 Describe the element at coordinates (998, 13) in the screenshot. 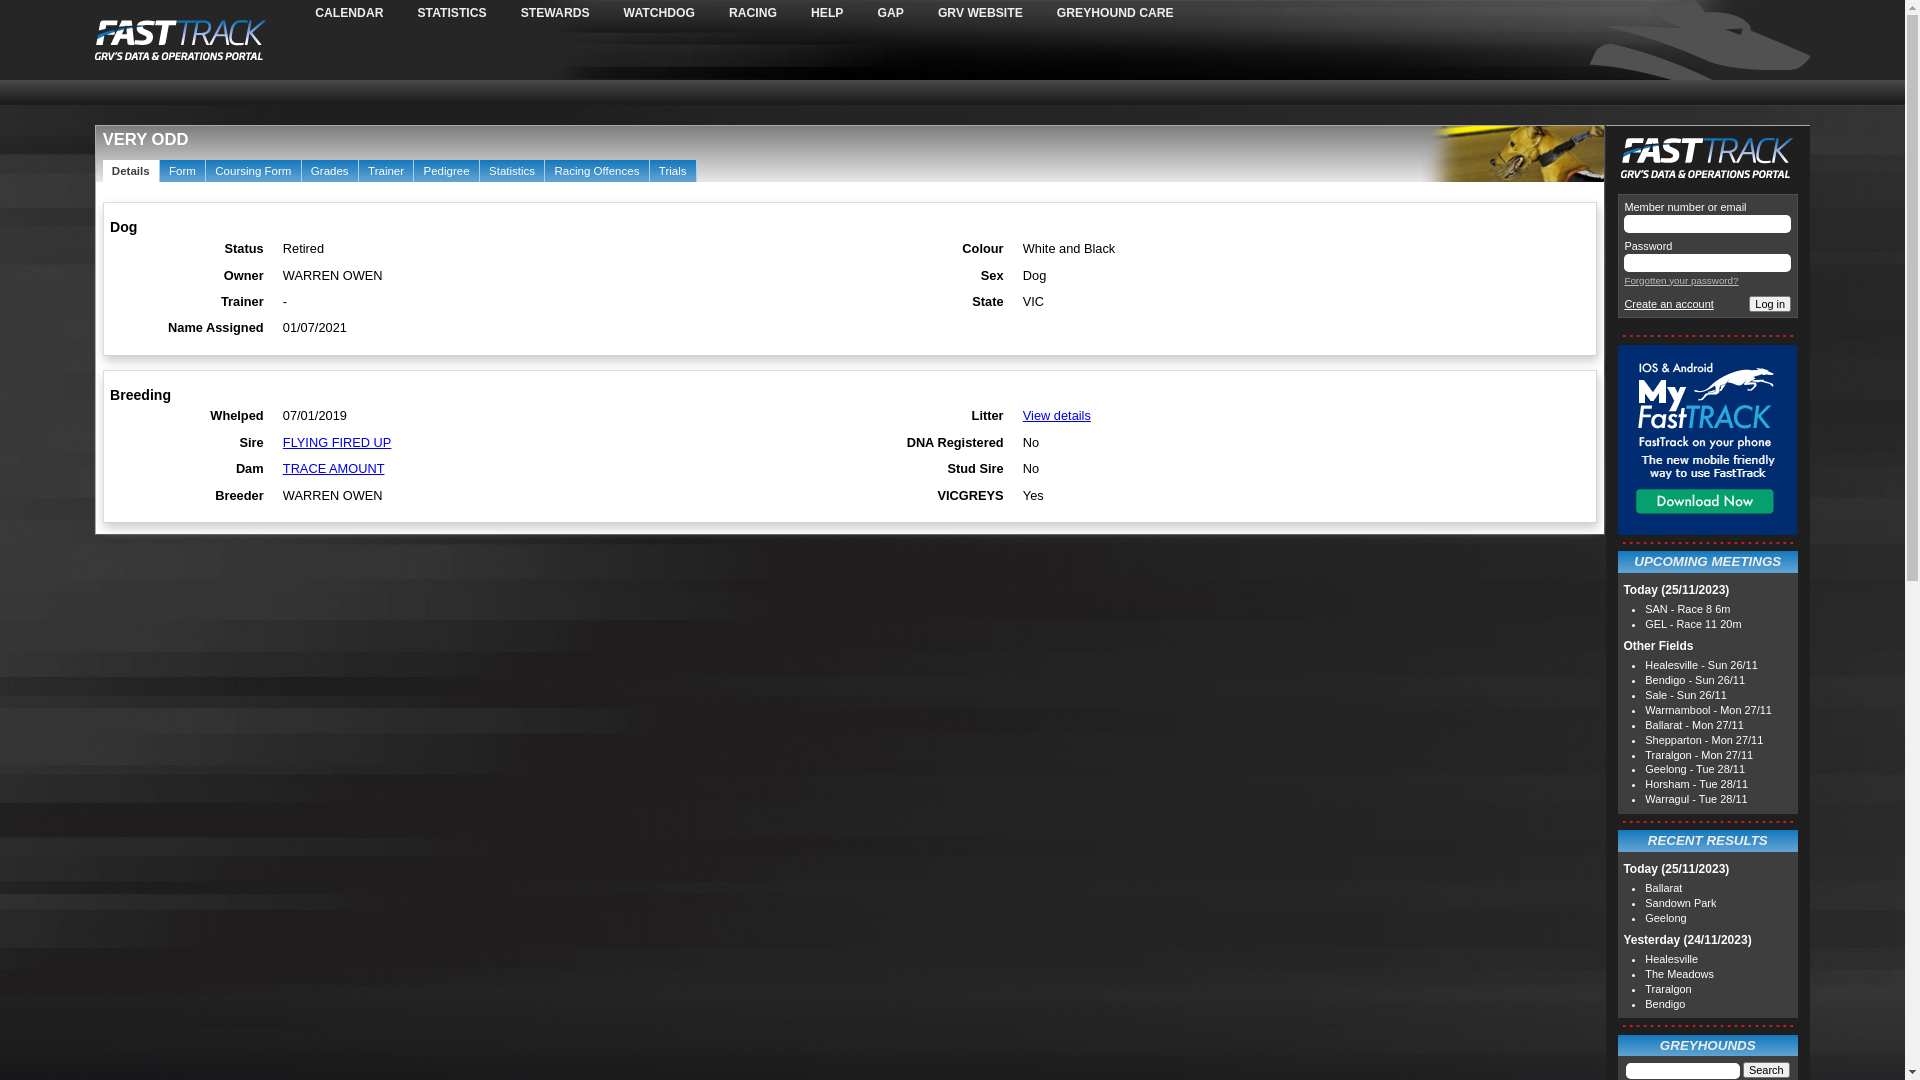

I see `GRV WEBSITE` at that location.